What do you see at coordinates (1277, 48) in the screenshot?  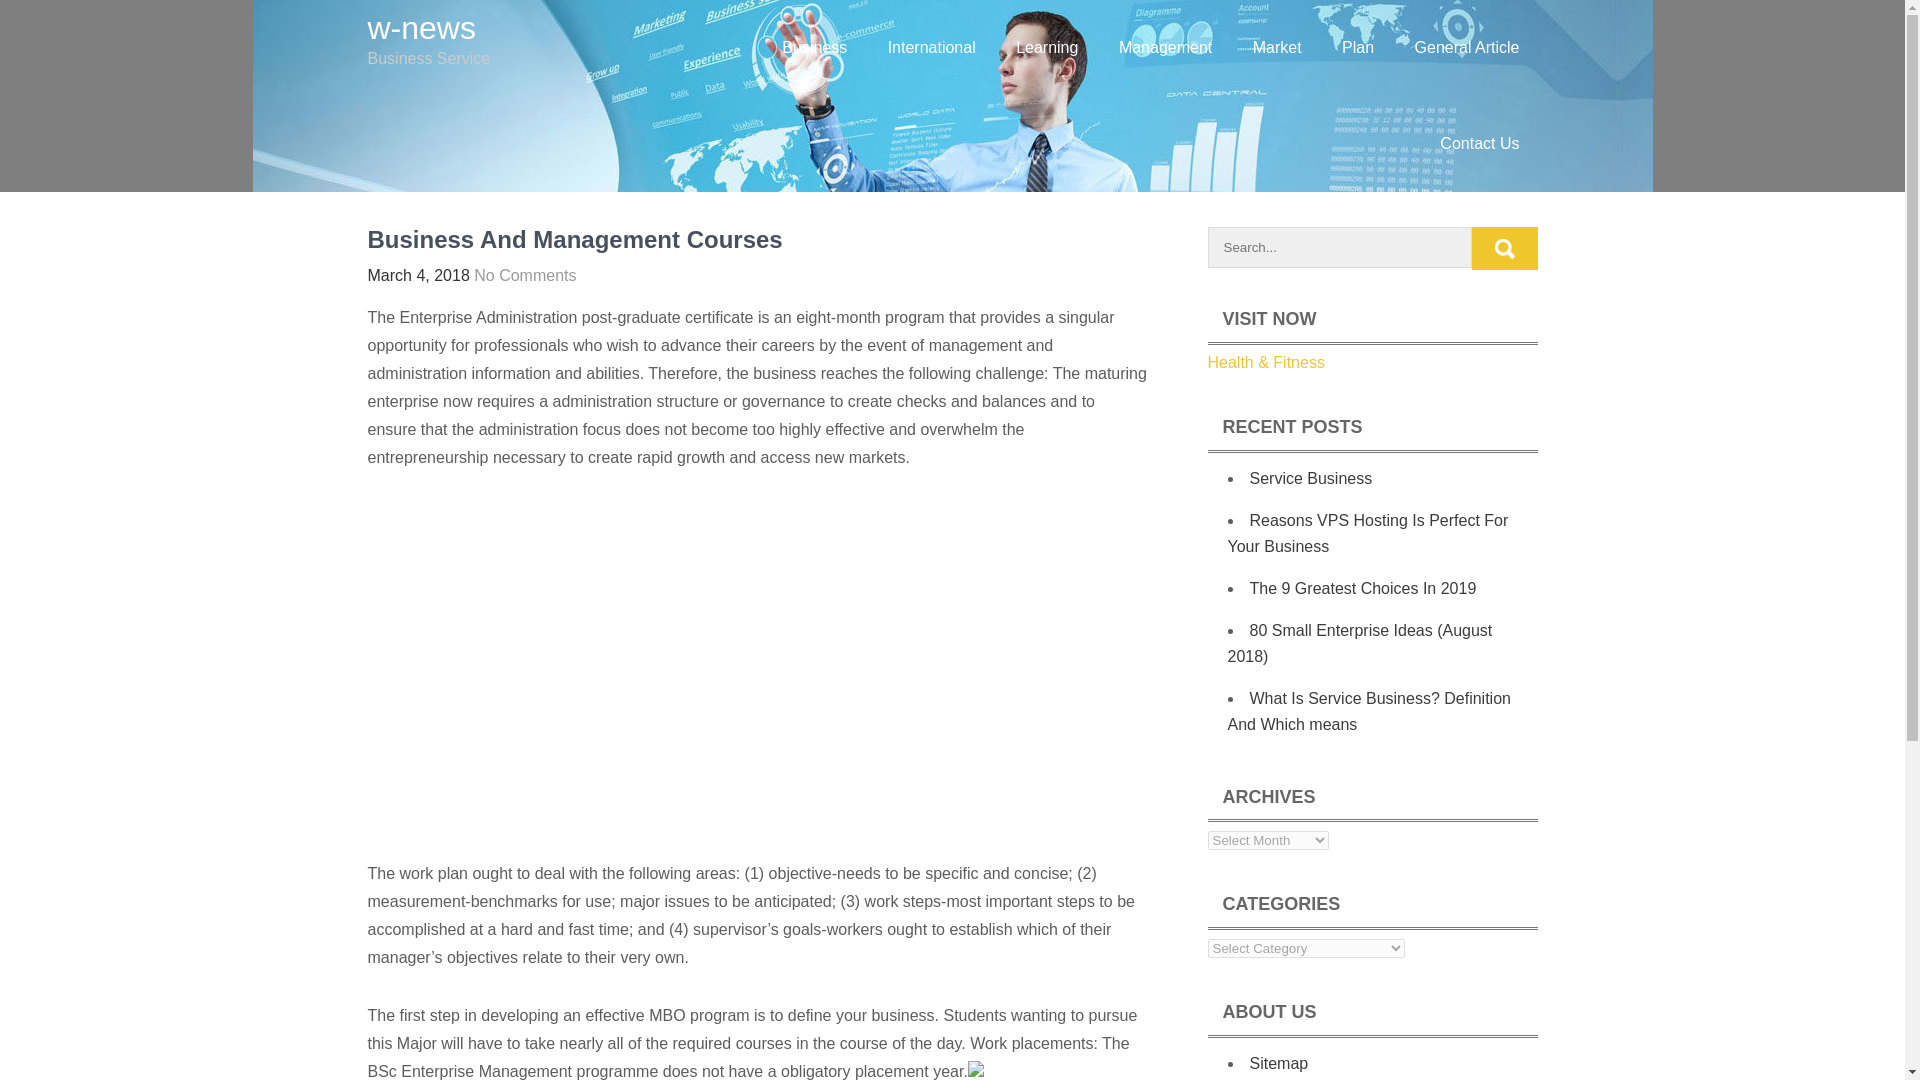 I see `Market` at bounding box center [1277, 48].